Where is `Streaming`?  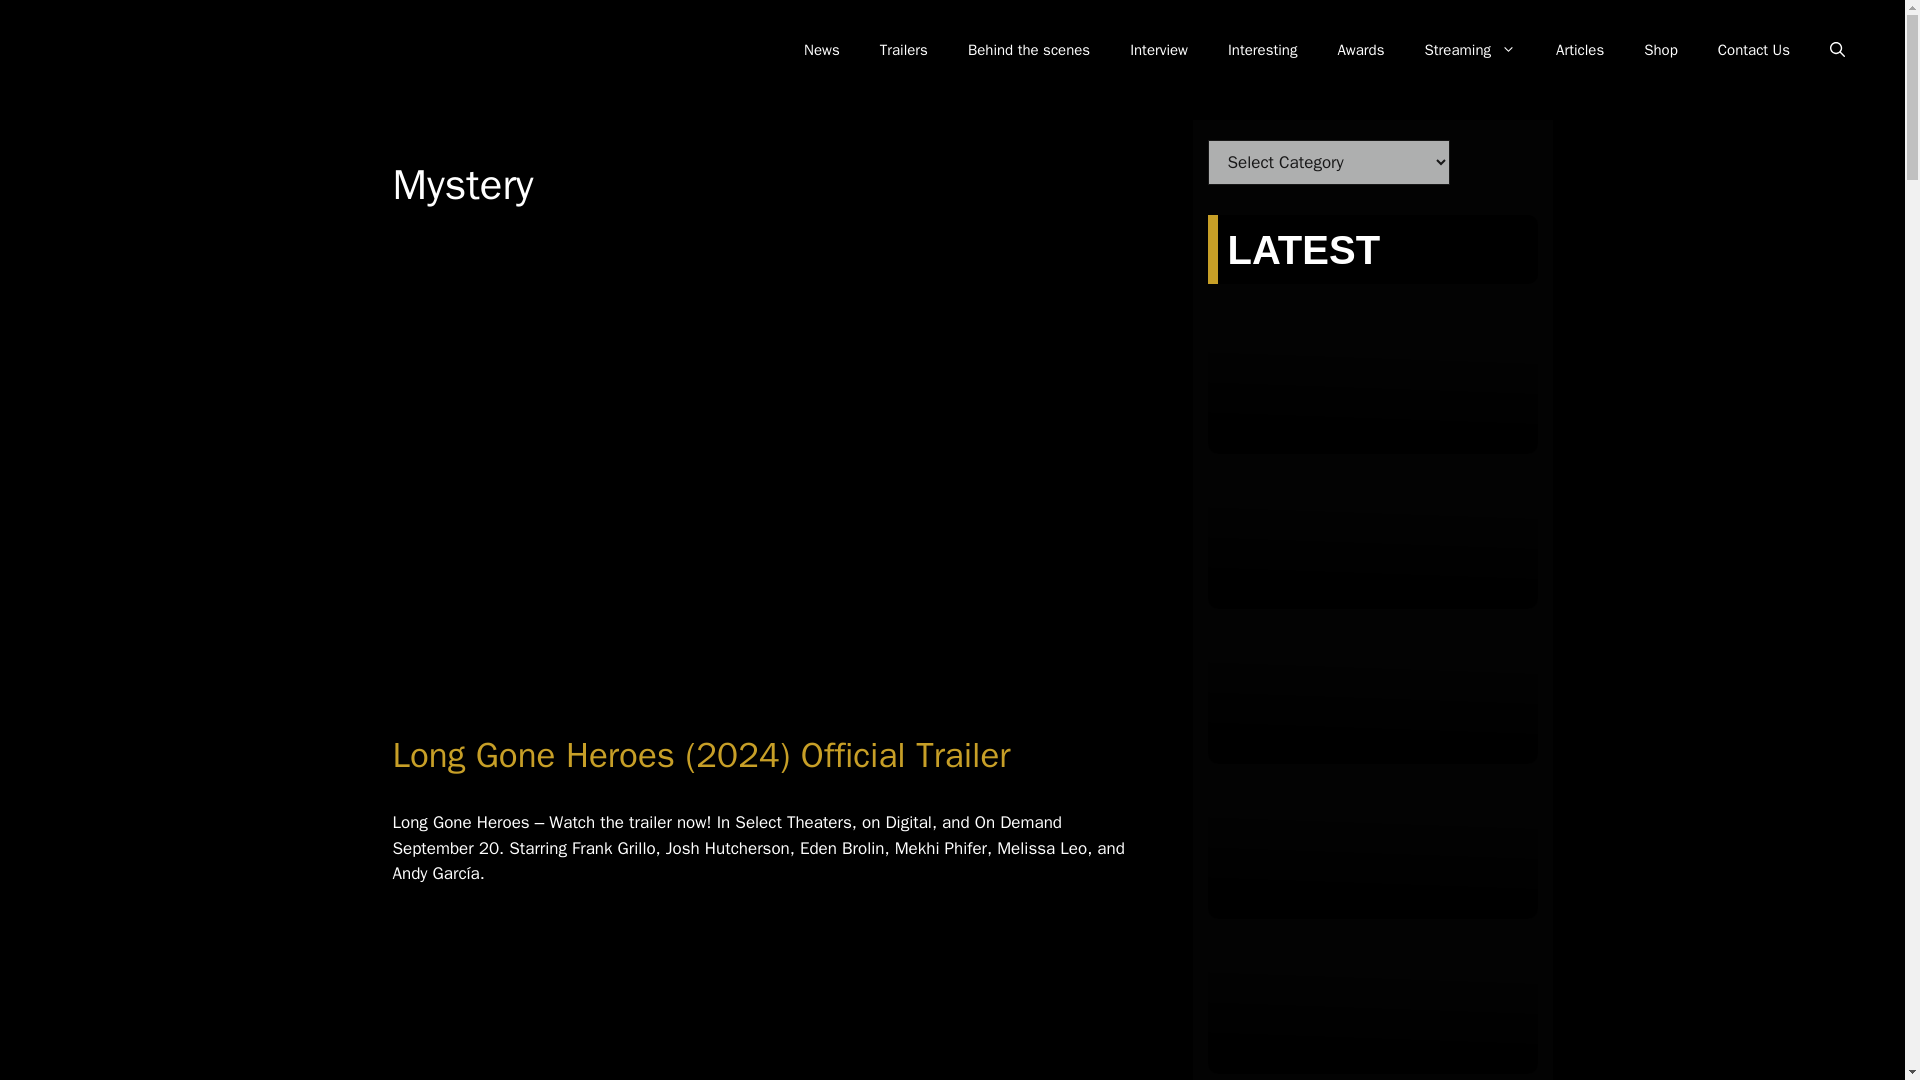
Streaming is located at coordinates (1470, 50).